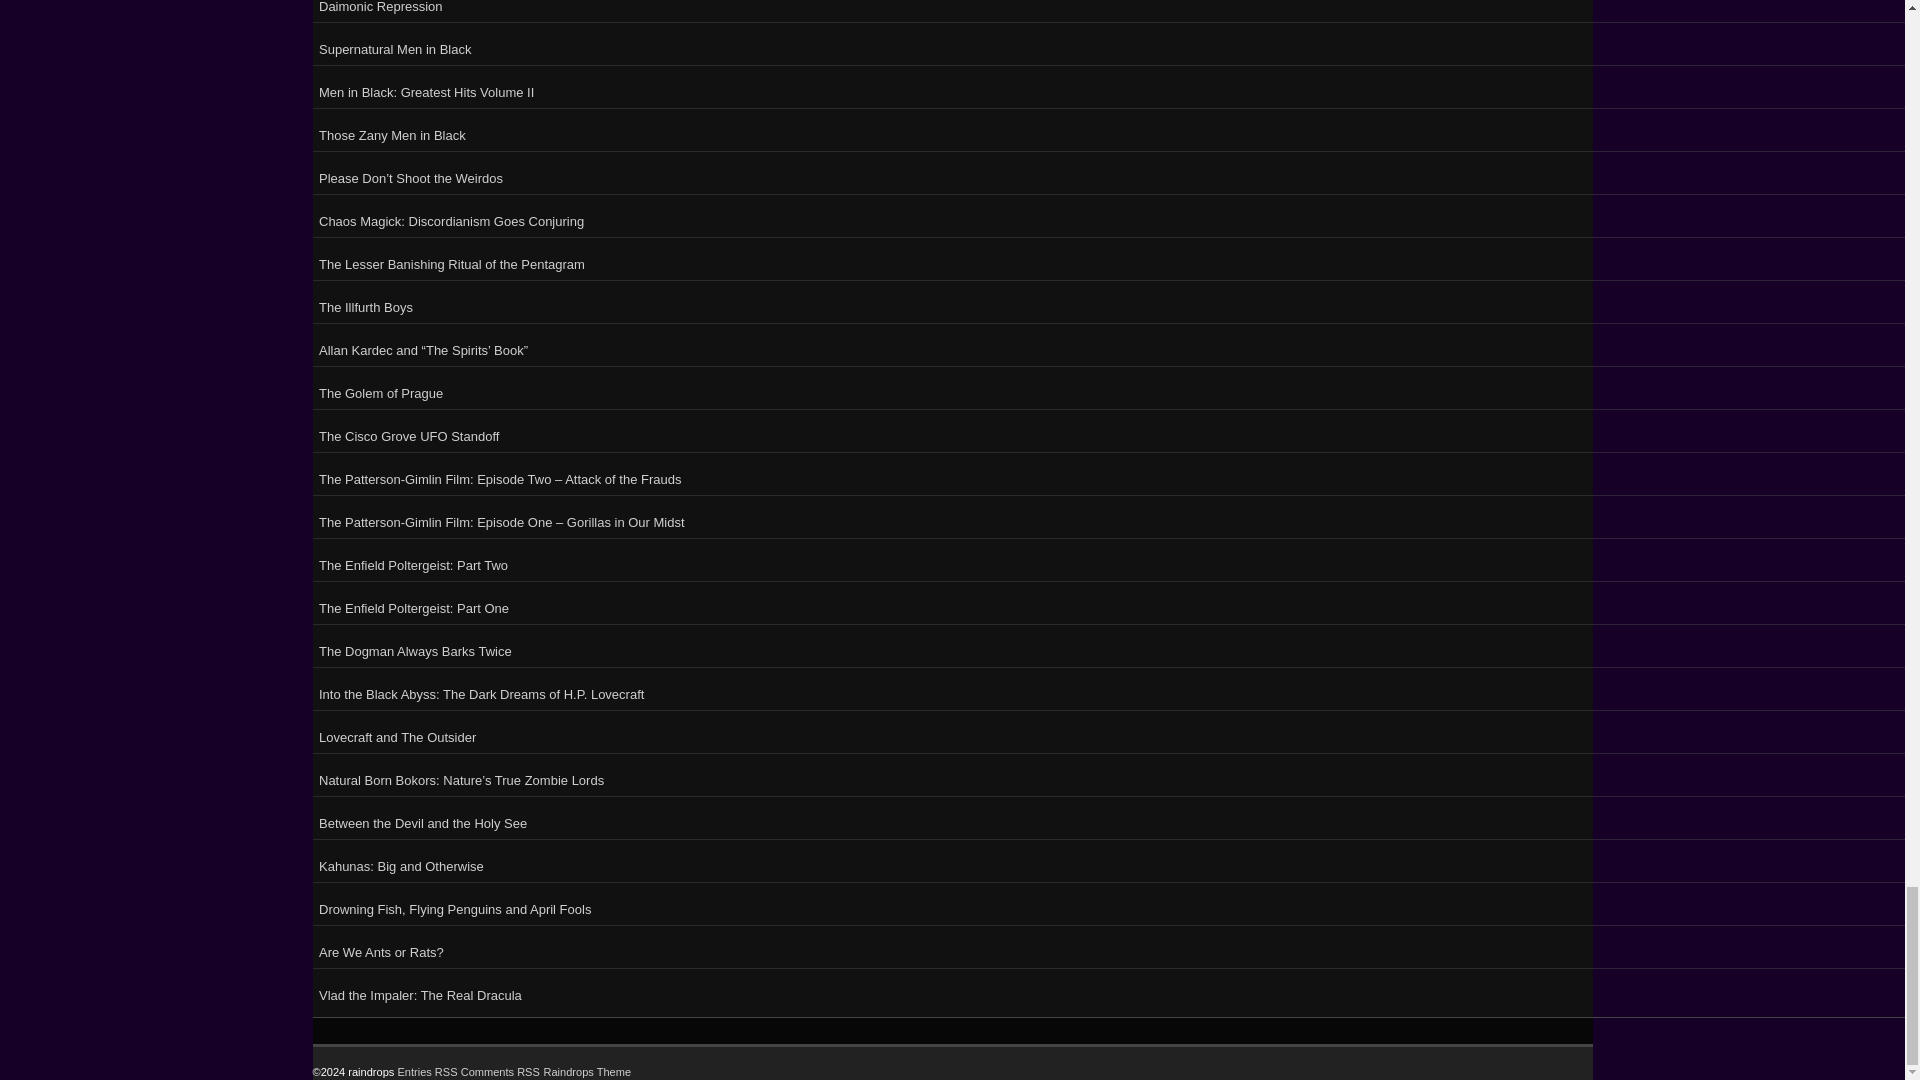 Image resolution: width=1920 pixels, height=1080 pixels. I want to click on Men in Black: Greatest Hits Volume II, so click(1116, 90).